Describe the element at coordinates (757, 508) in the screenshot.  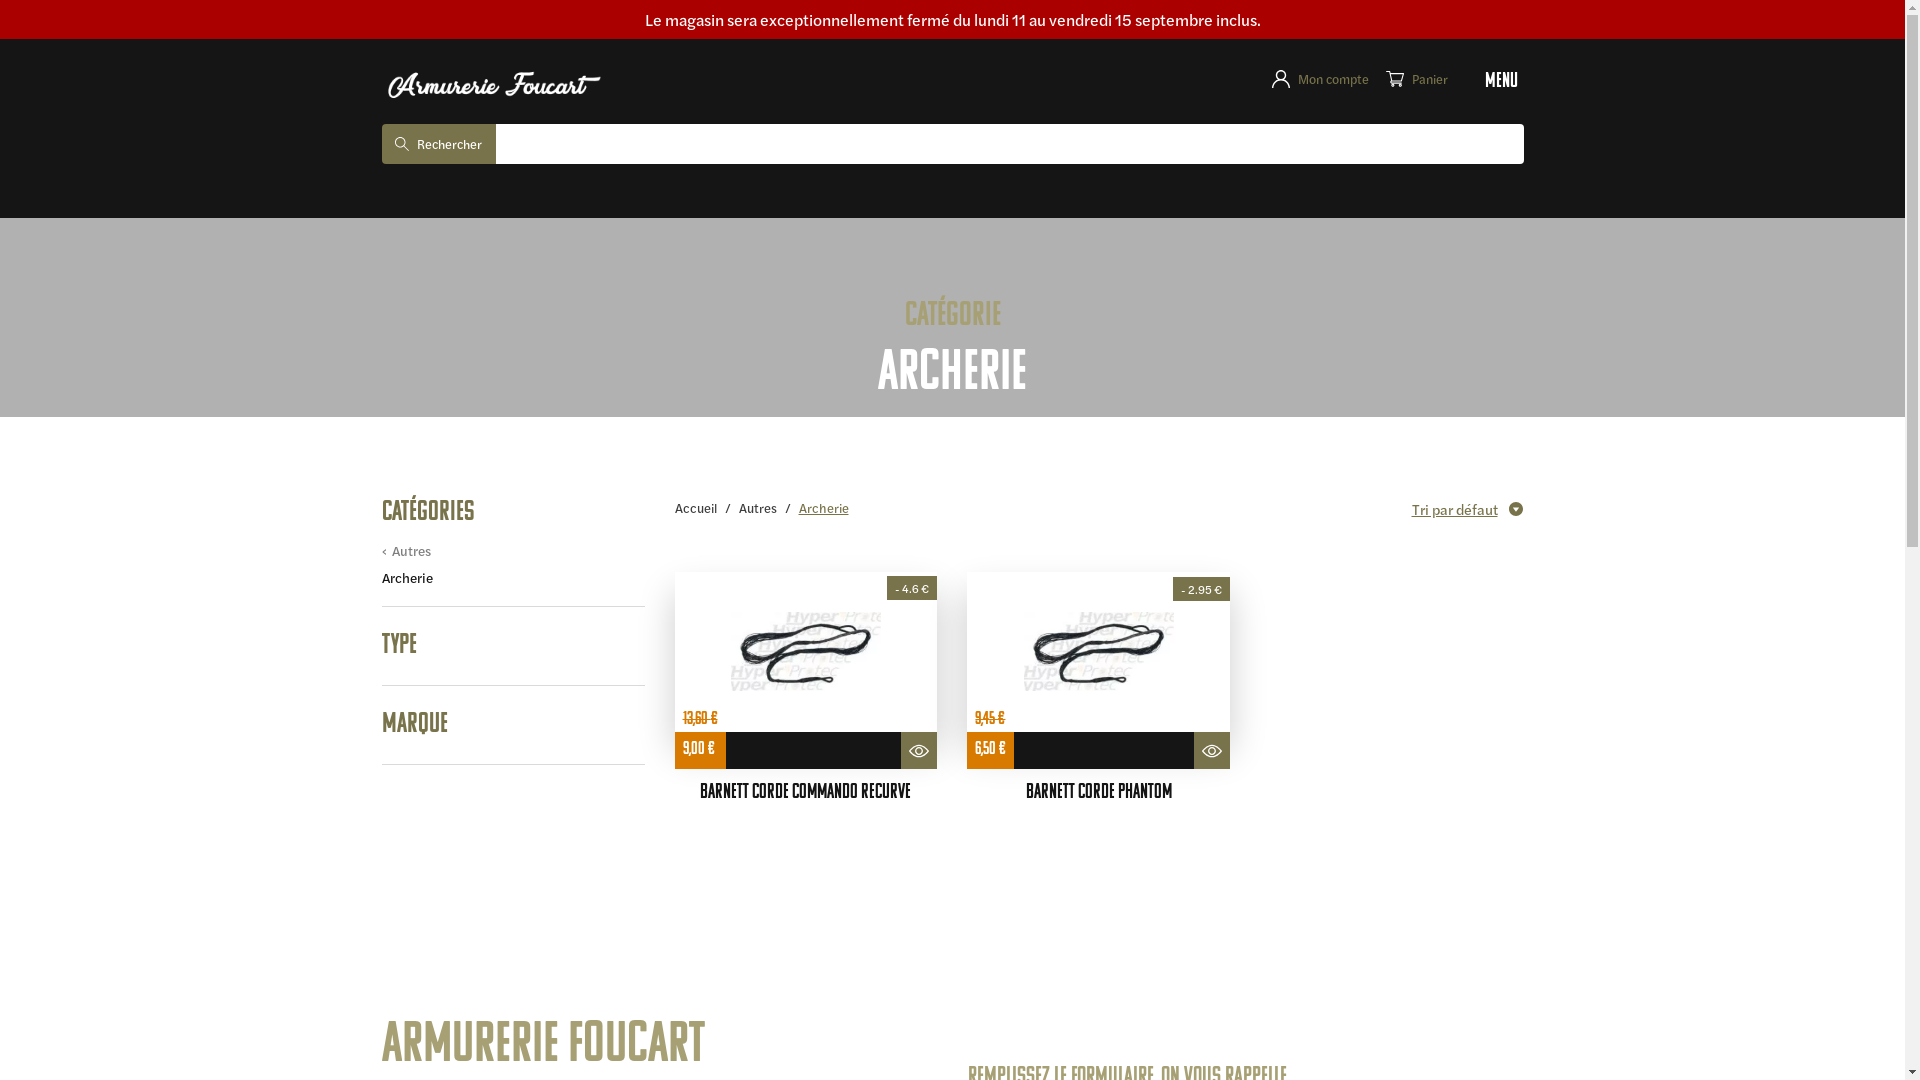
I see `Autres` at that location.